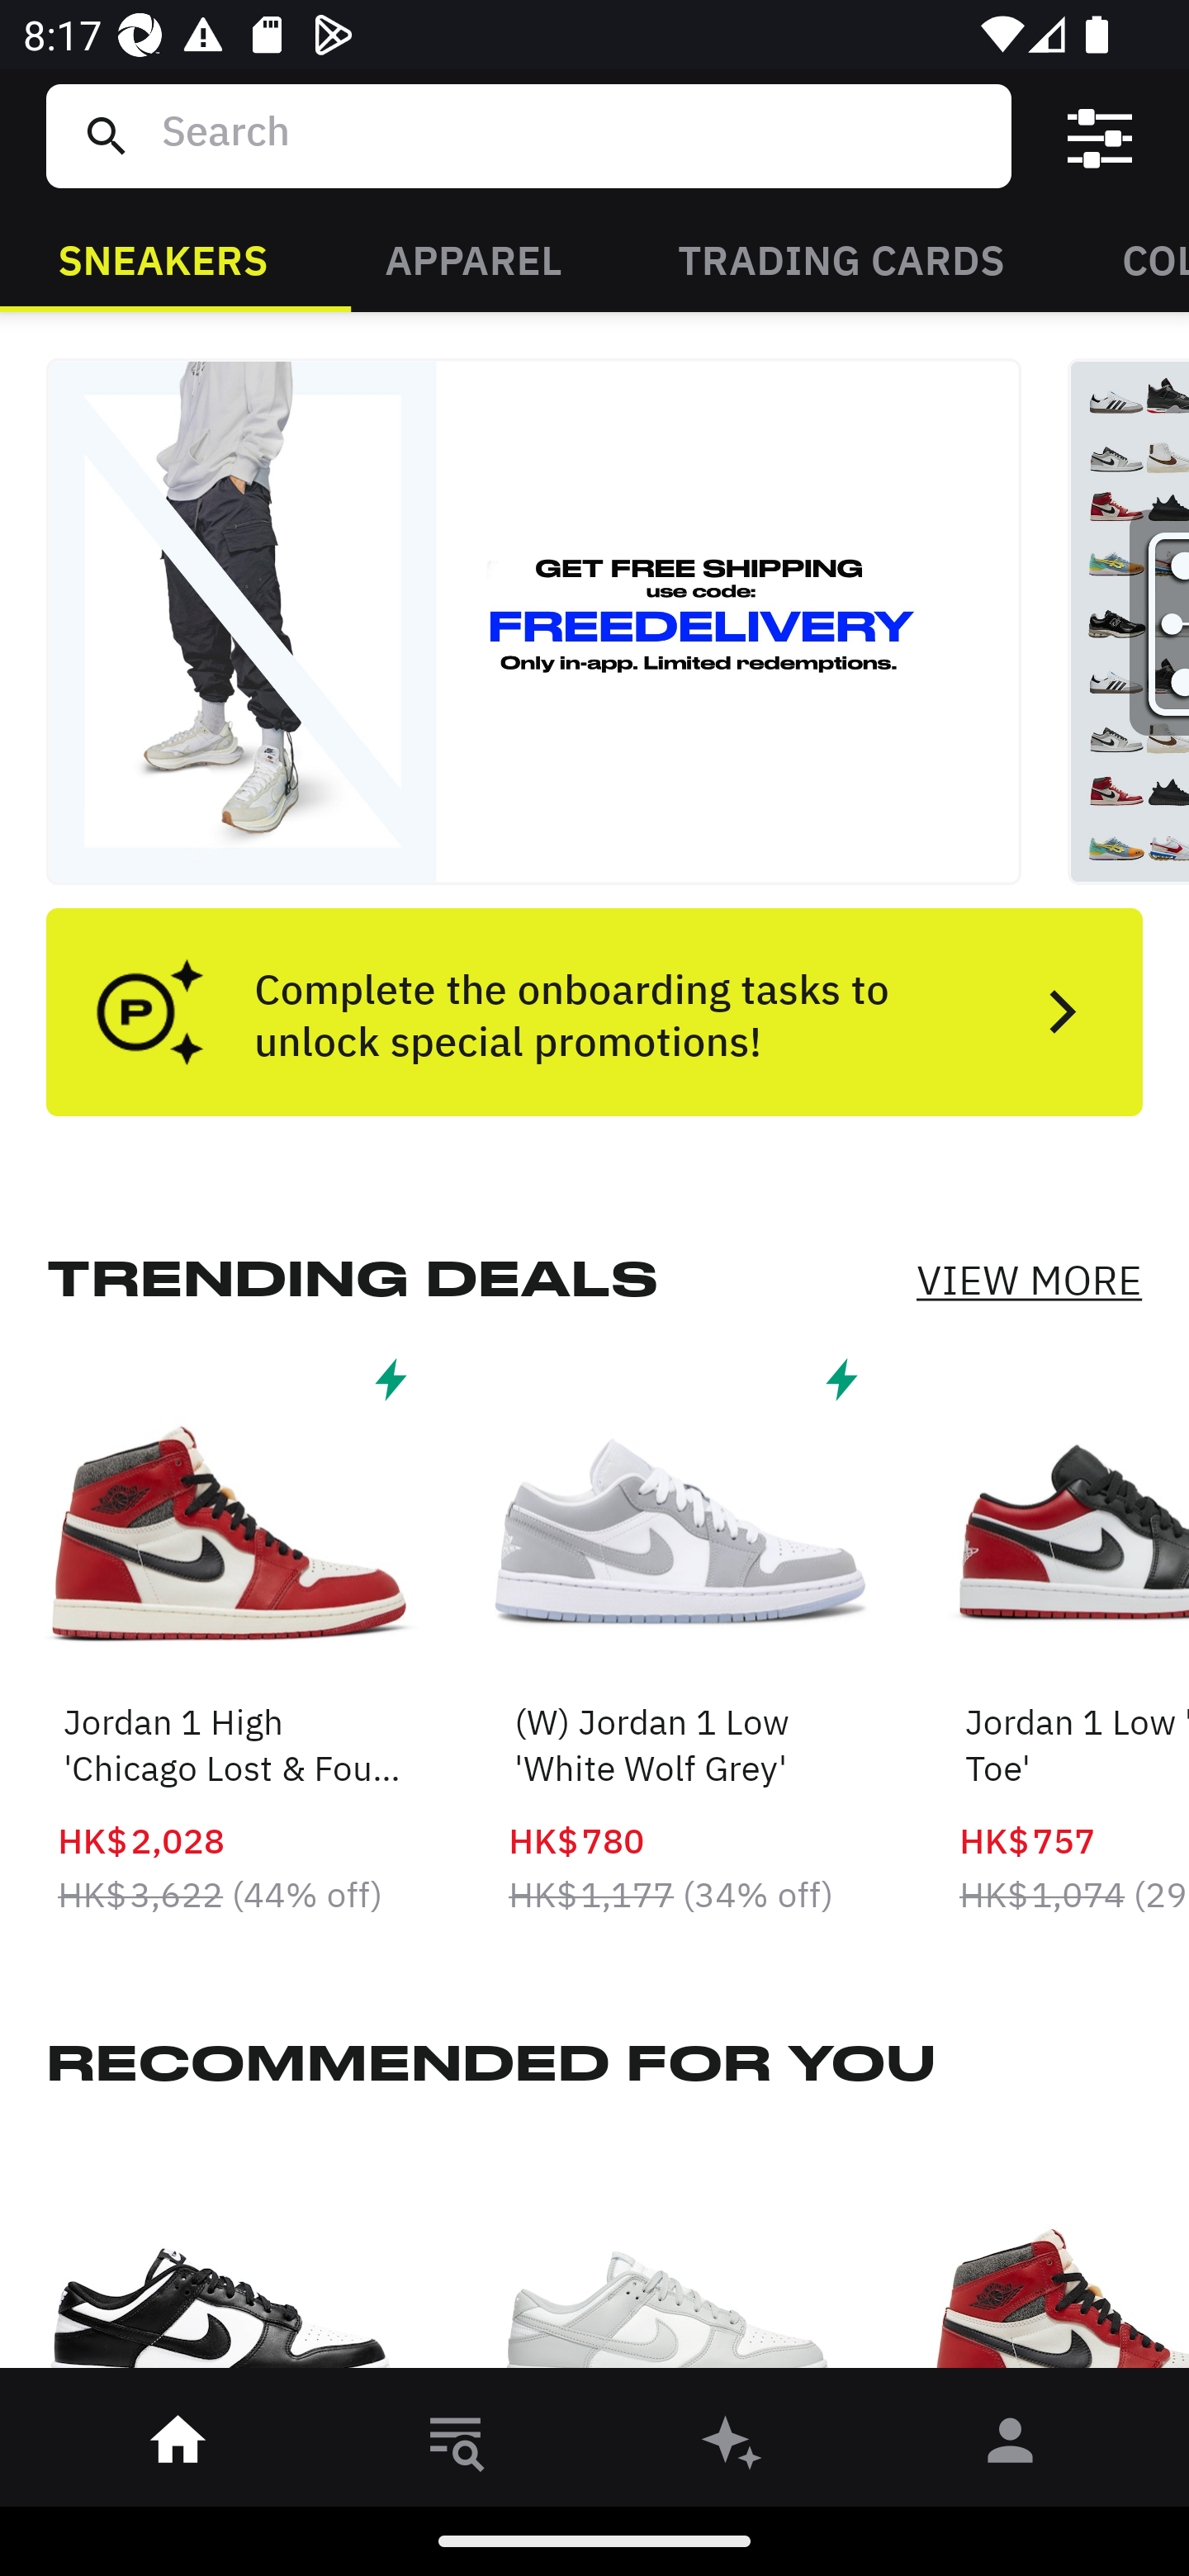  I want to click on 󰋜, so click(178, 2446).